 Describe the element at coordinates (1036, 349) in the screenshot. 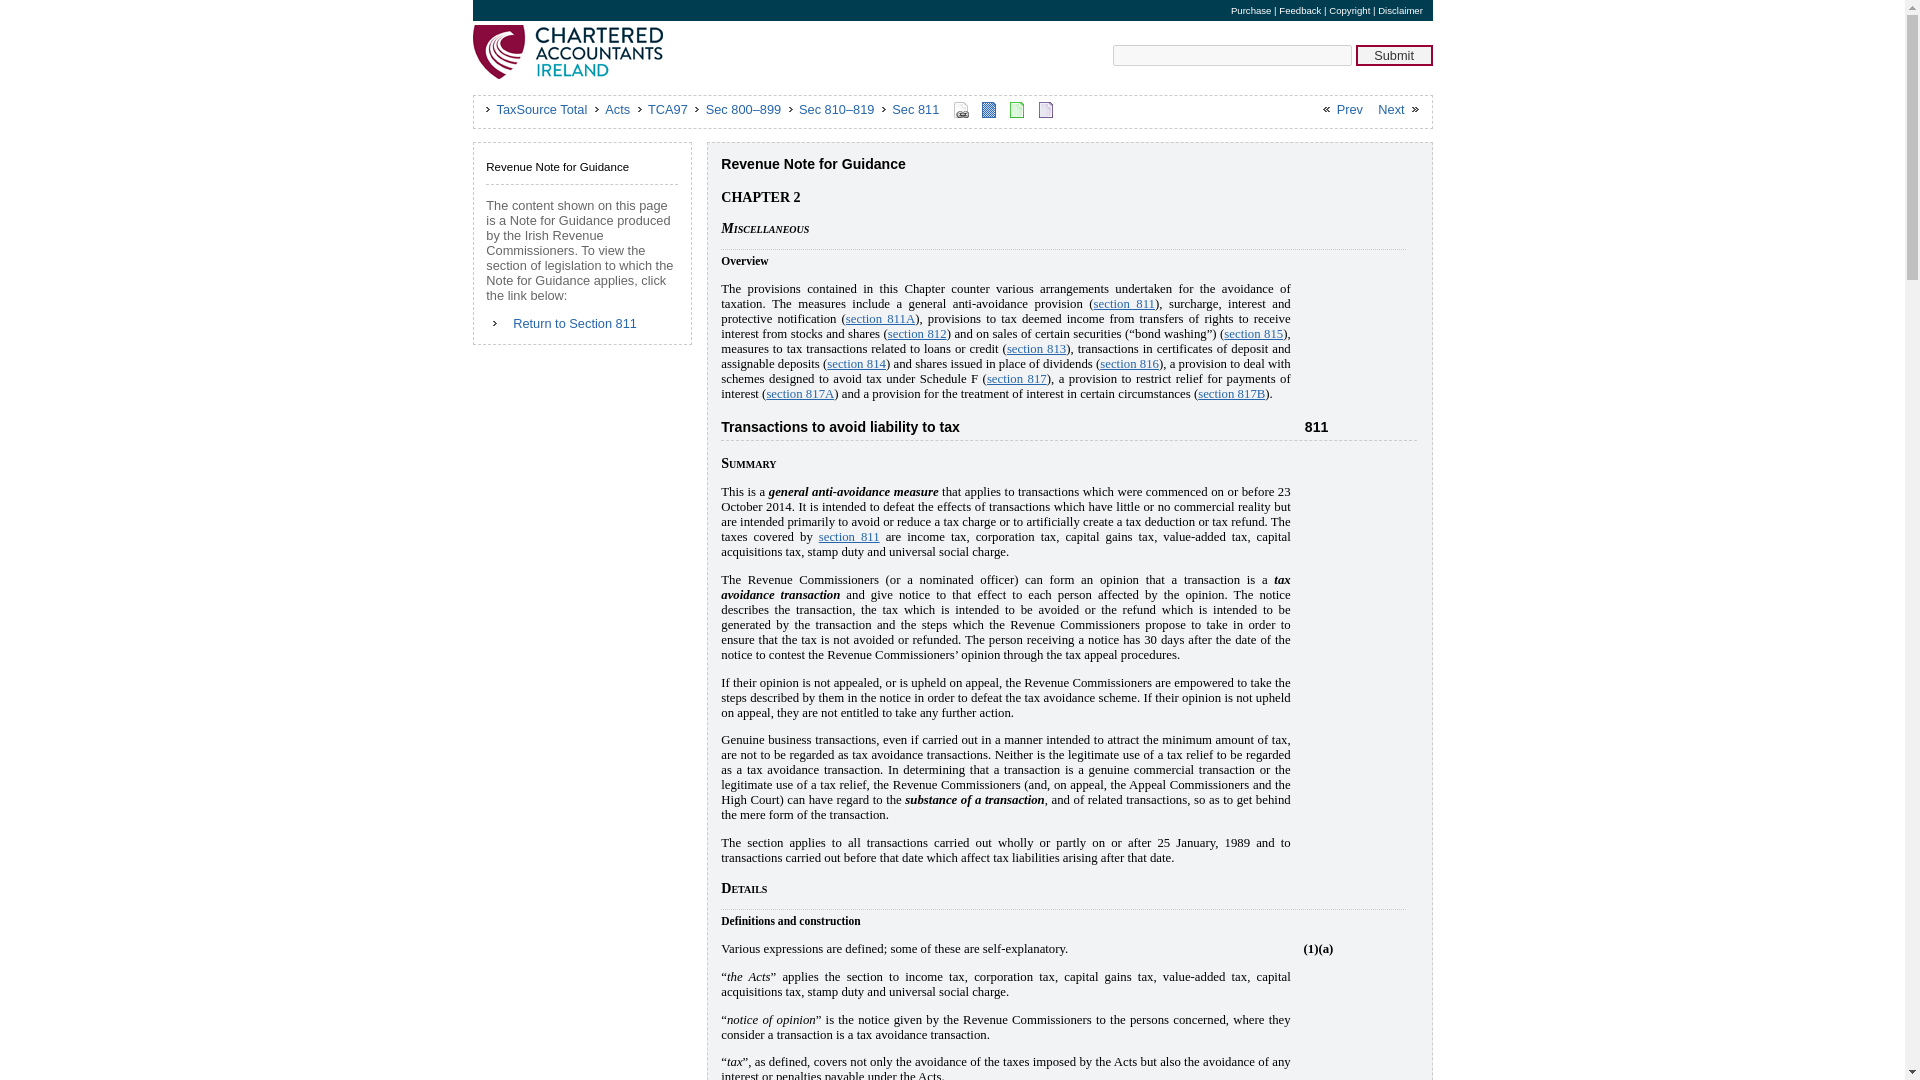

I see `section 813` at that location.